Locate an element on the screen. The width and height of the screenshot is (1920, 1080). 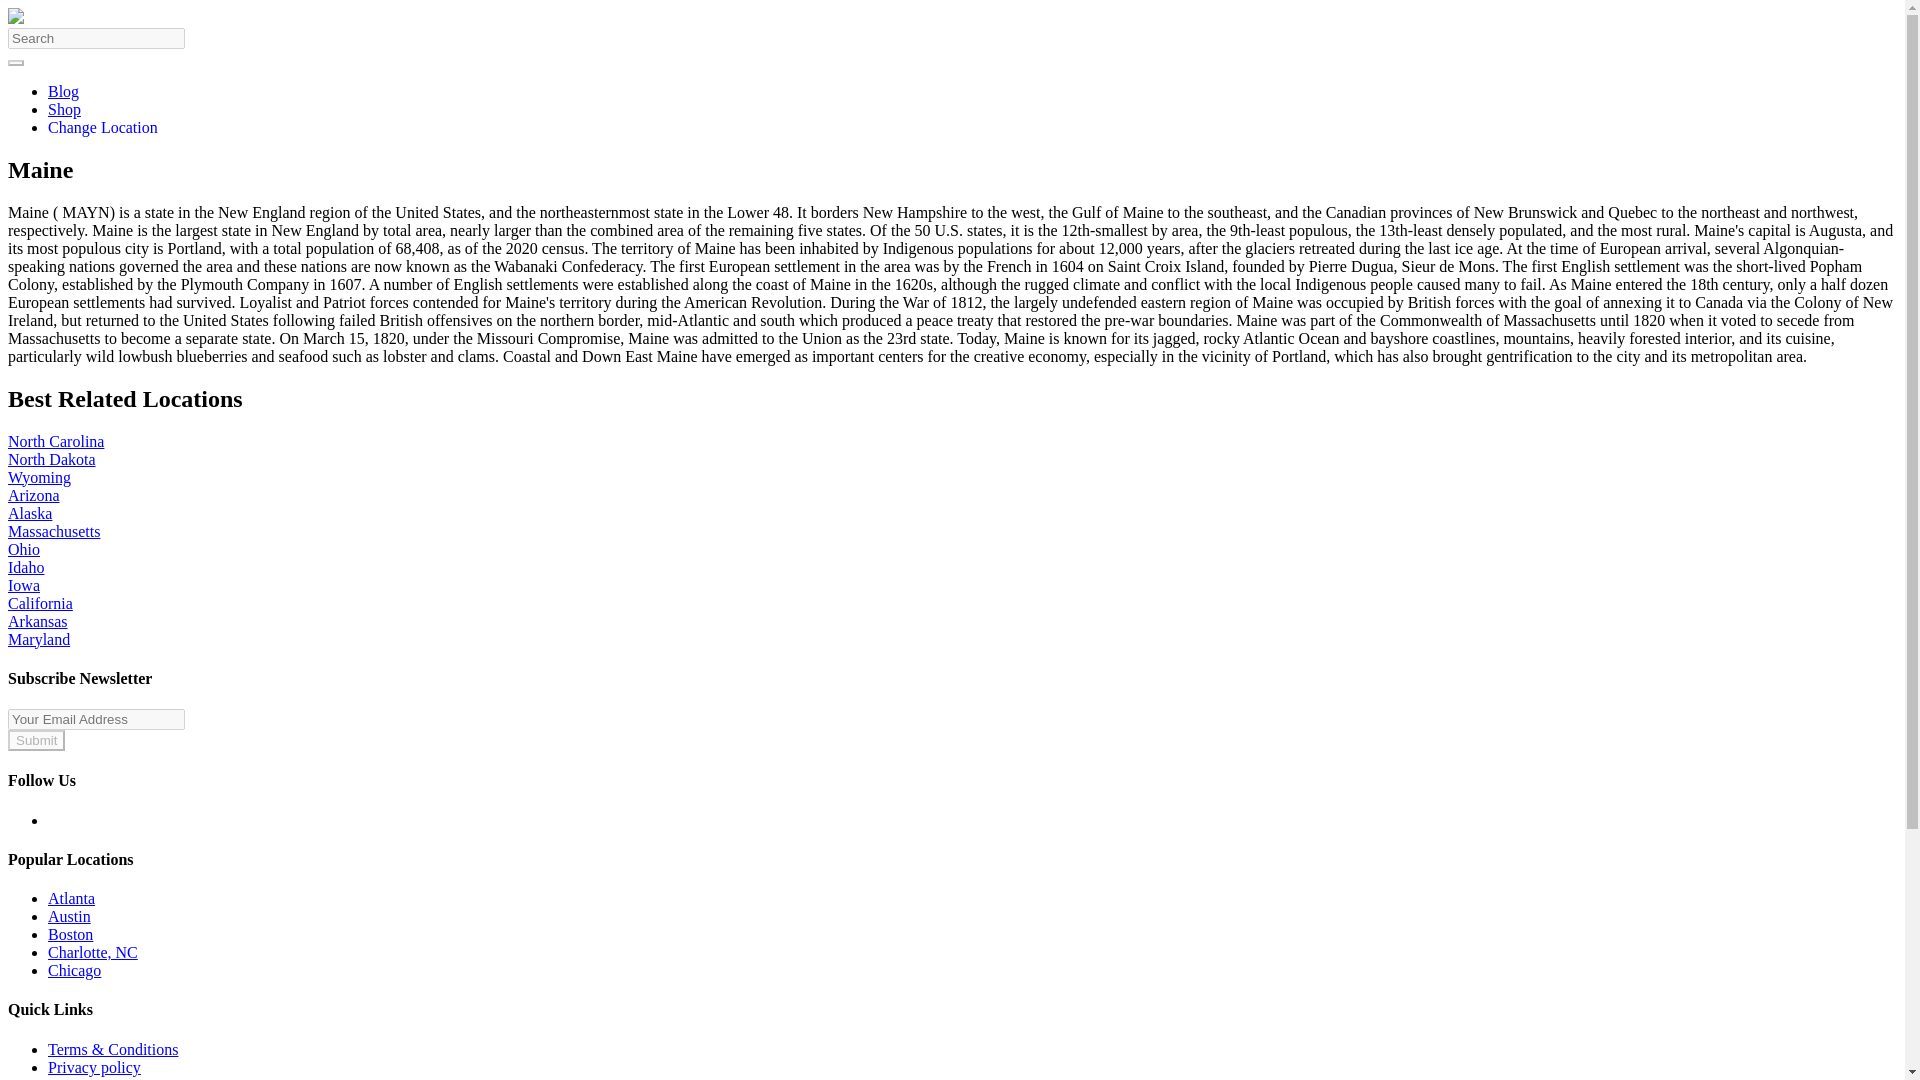
Blog is located at coordinates (63, 92).